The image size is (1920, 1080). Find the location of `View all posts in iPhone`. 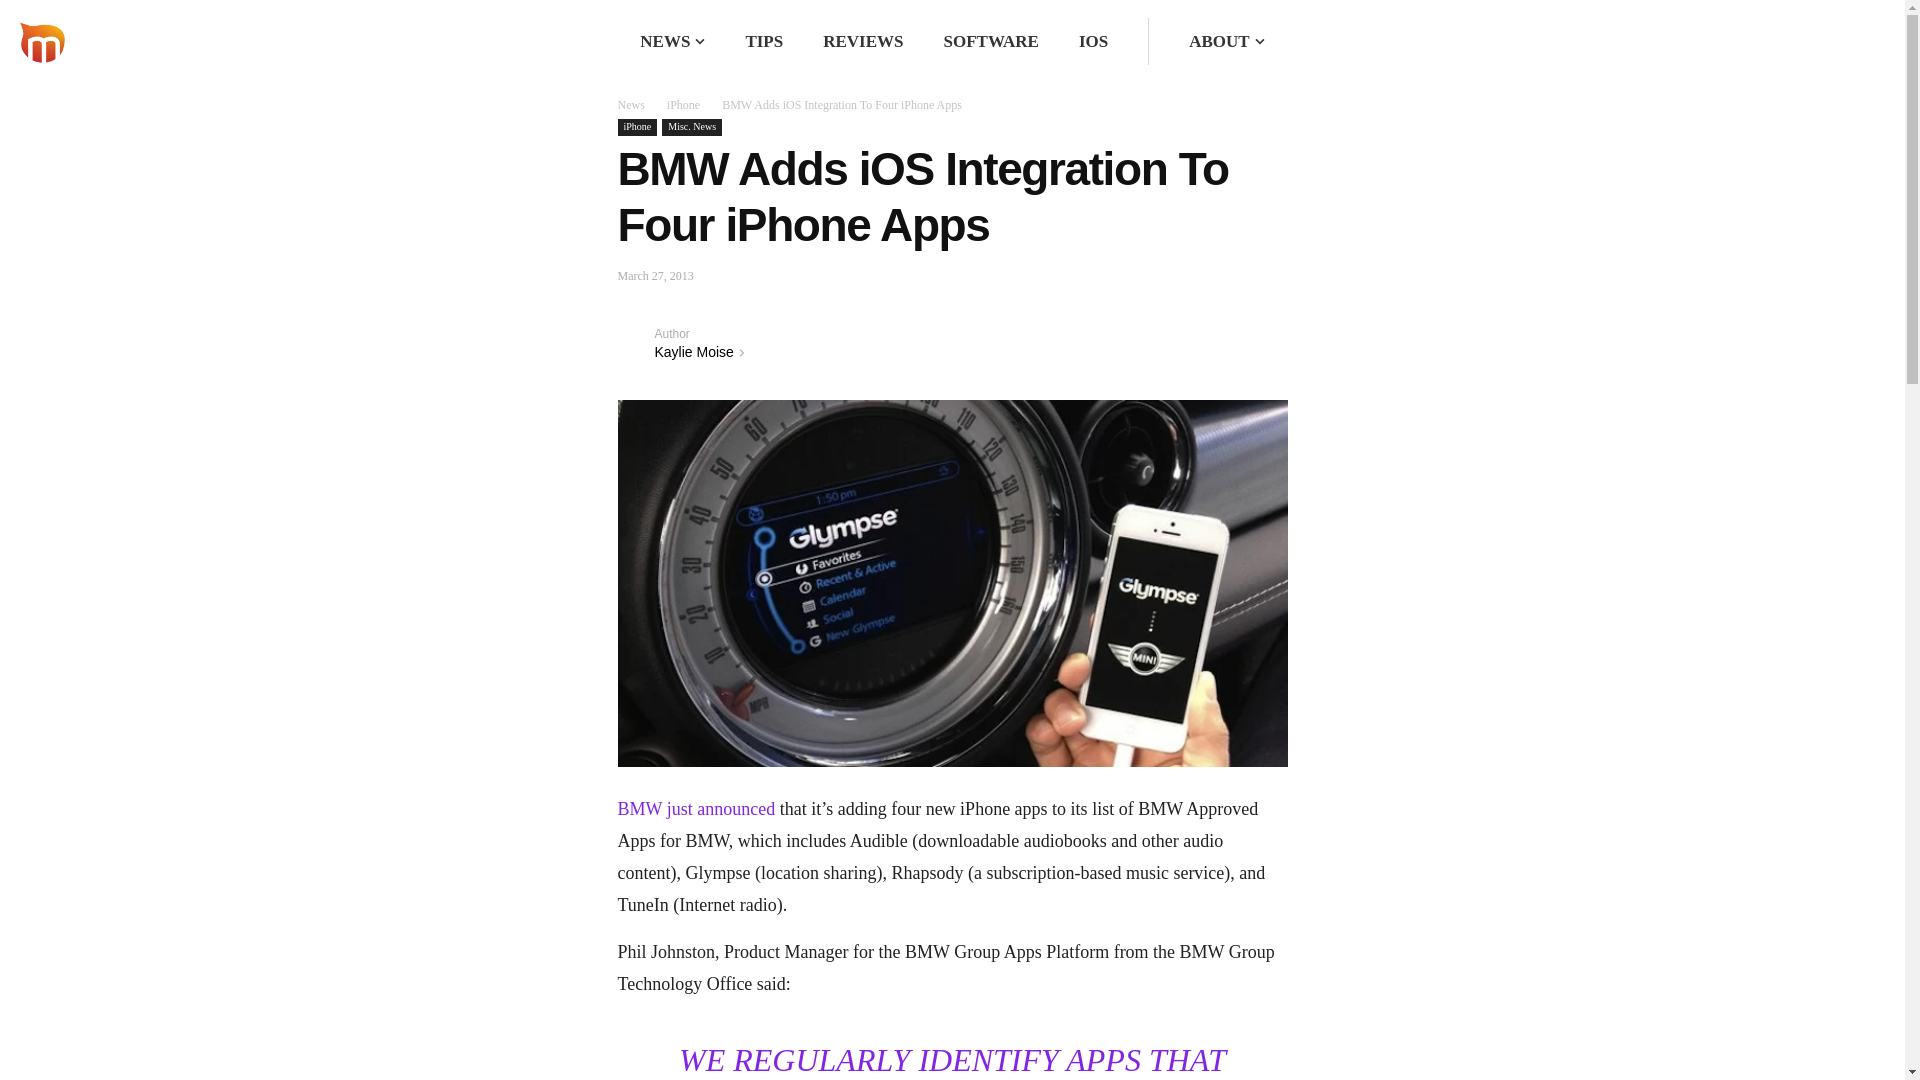

View all posts in iPhone is located at coordinates (683, 105).